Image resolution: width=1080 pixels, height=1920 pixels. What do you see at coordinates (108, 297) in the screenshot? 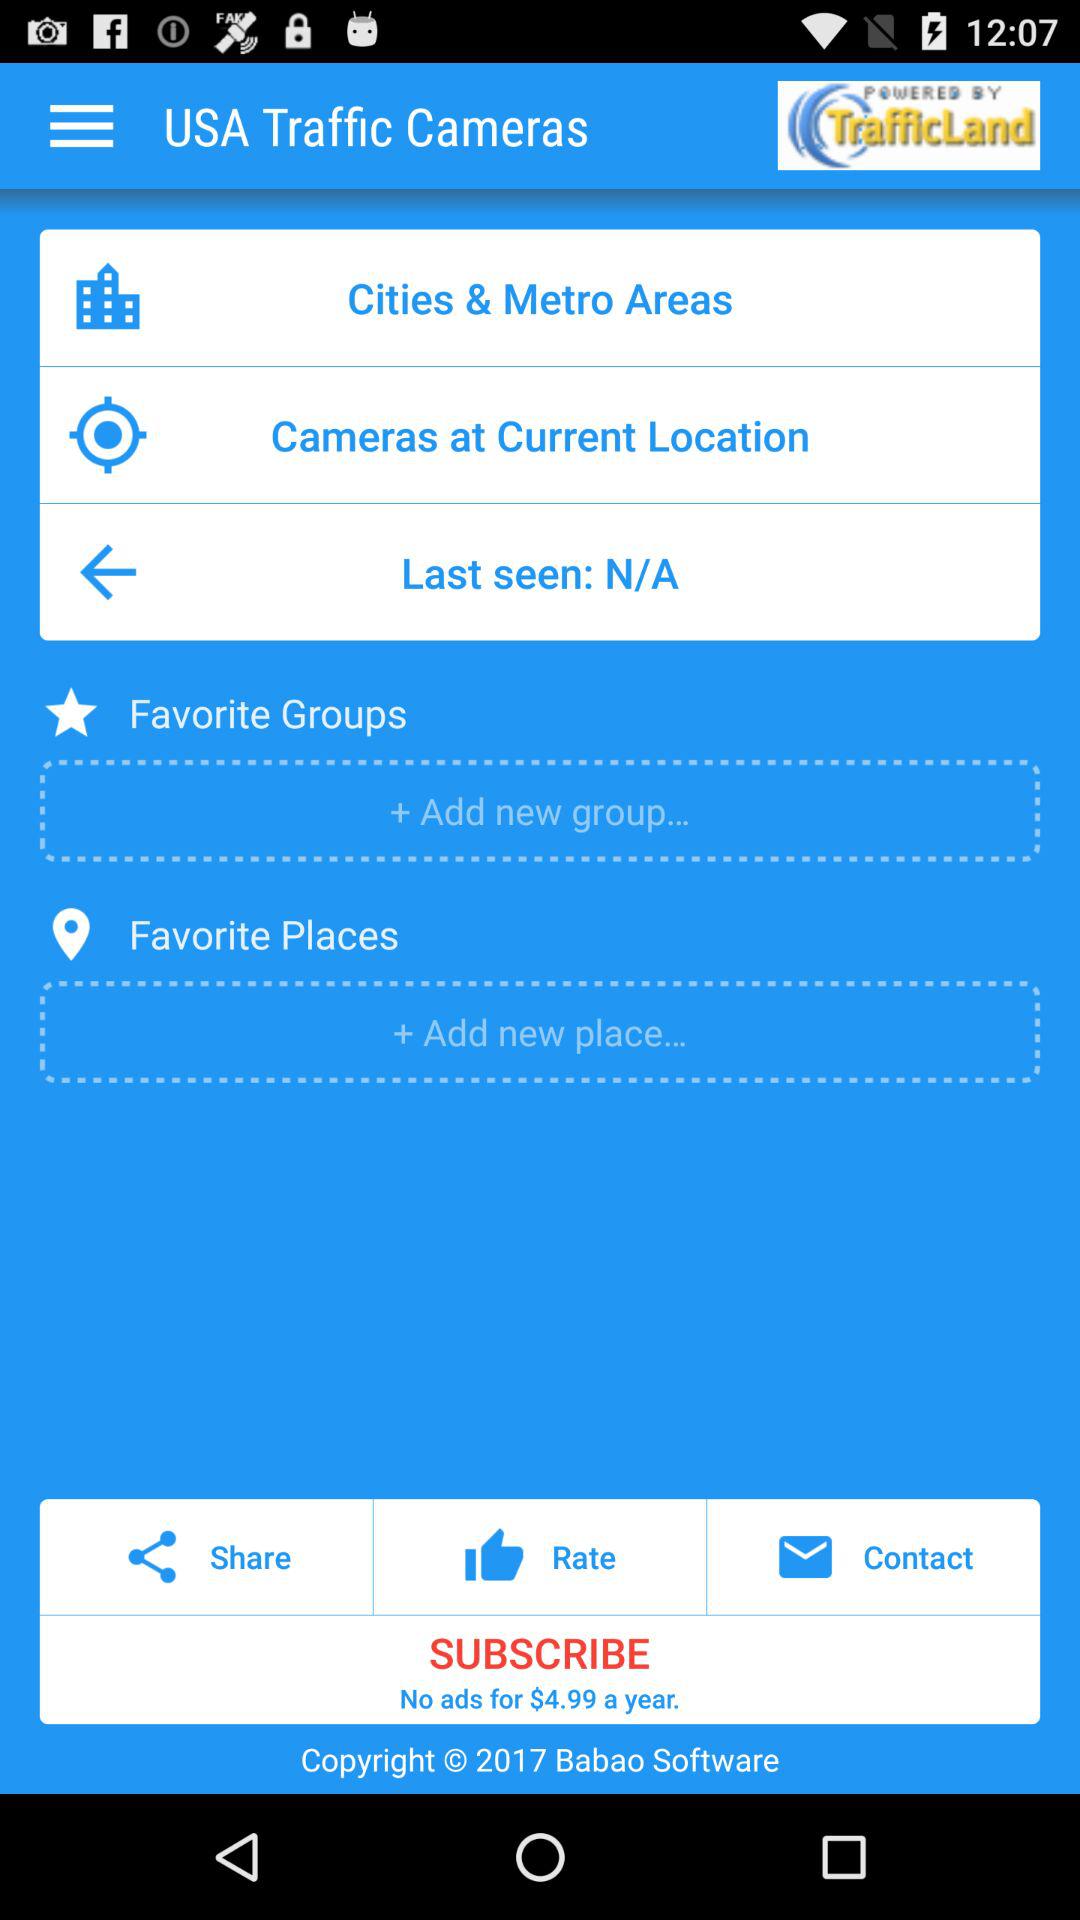
I see `turn on app to the left of cities & metro areas item` at bounding box center [108, 297].